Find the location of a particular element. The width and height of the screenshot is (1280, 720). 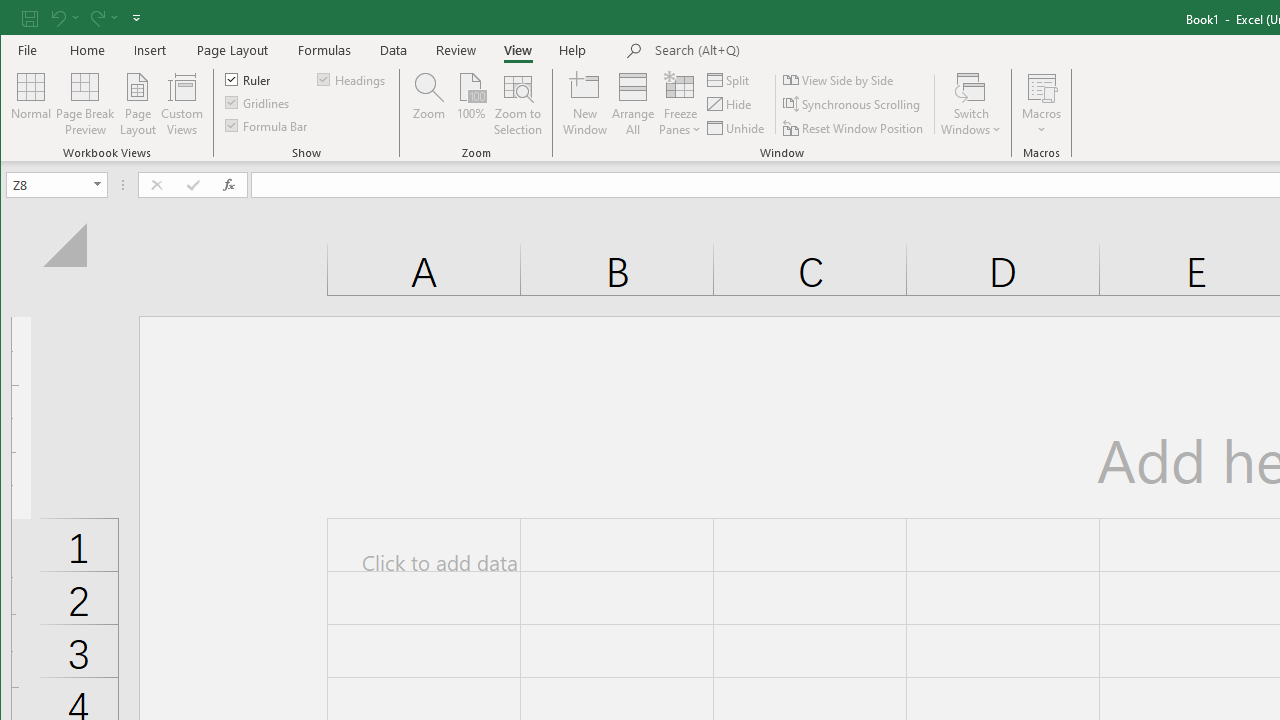

Page Break Preview is located at coordinates (84, 104).